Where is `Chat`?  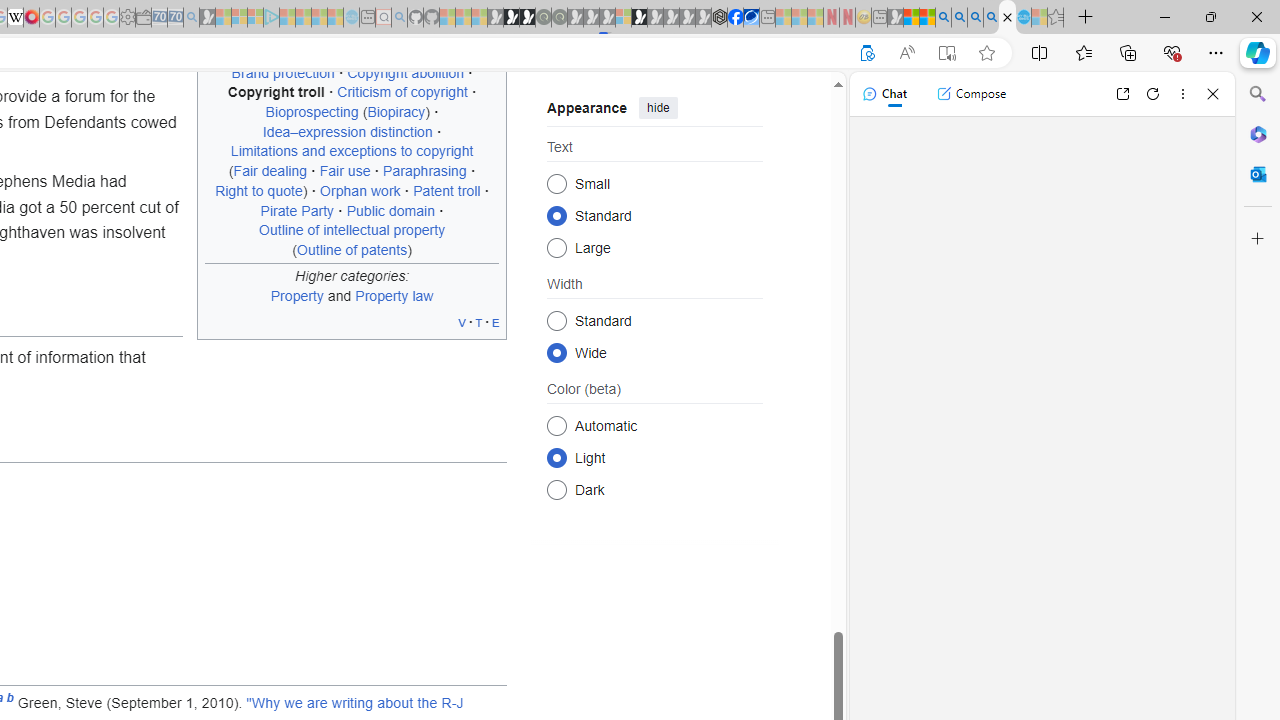 Chat is located at coordinates (884, 94).